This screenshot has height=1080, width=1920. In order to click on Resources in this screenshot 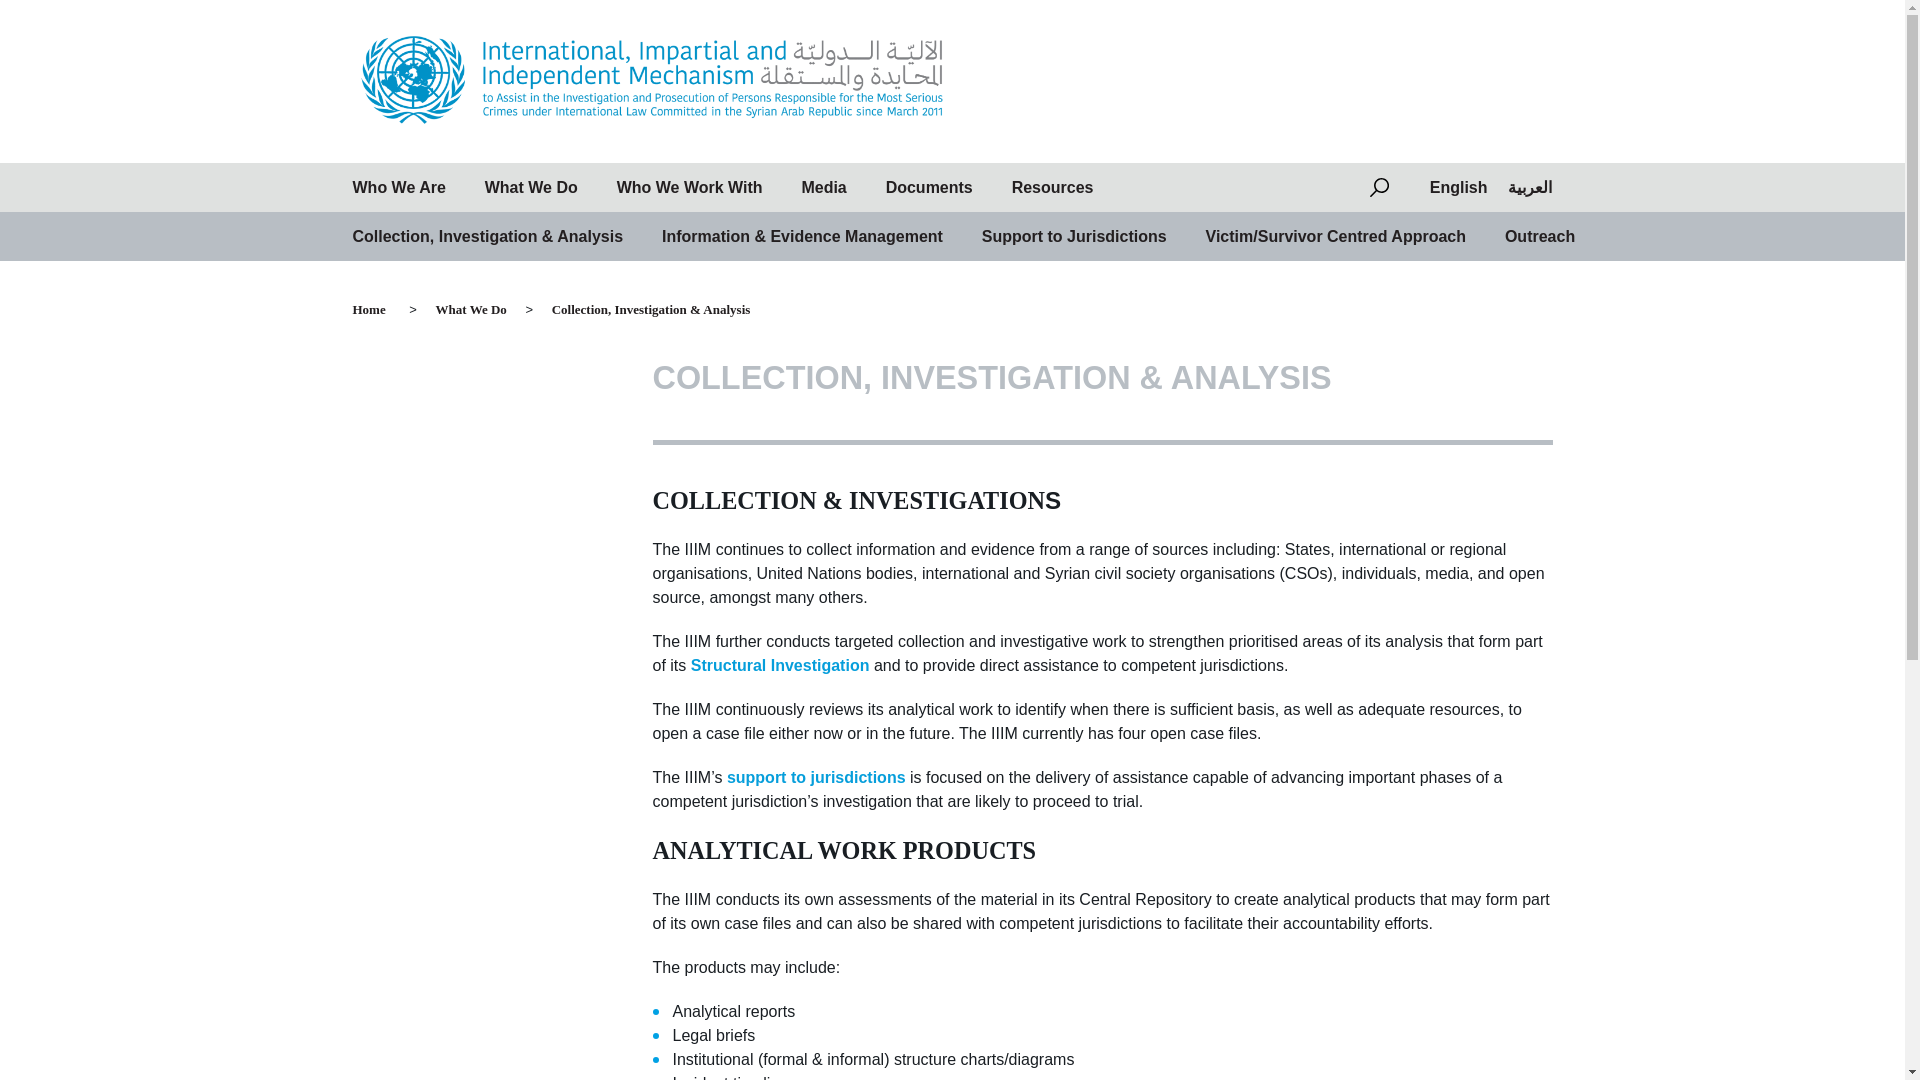, I will do `click(1052, 188)`.